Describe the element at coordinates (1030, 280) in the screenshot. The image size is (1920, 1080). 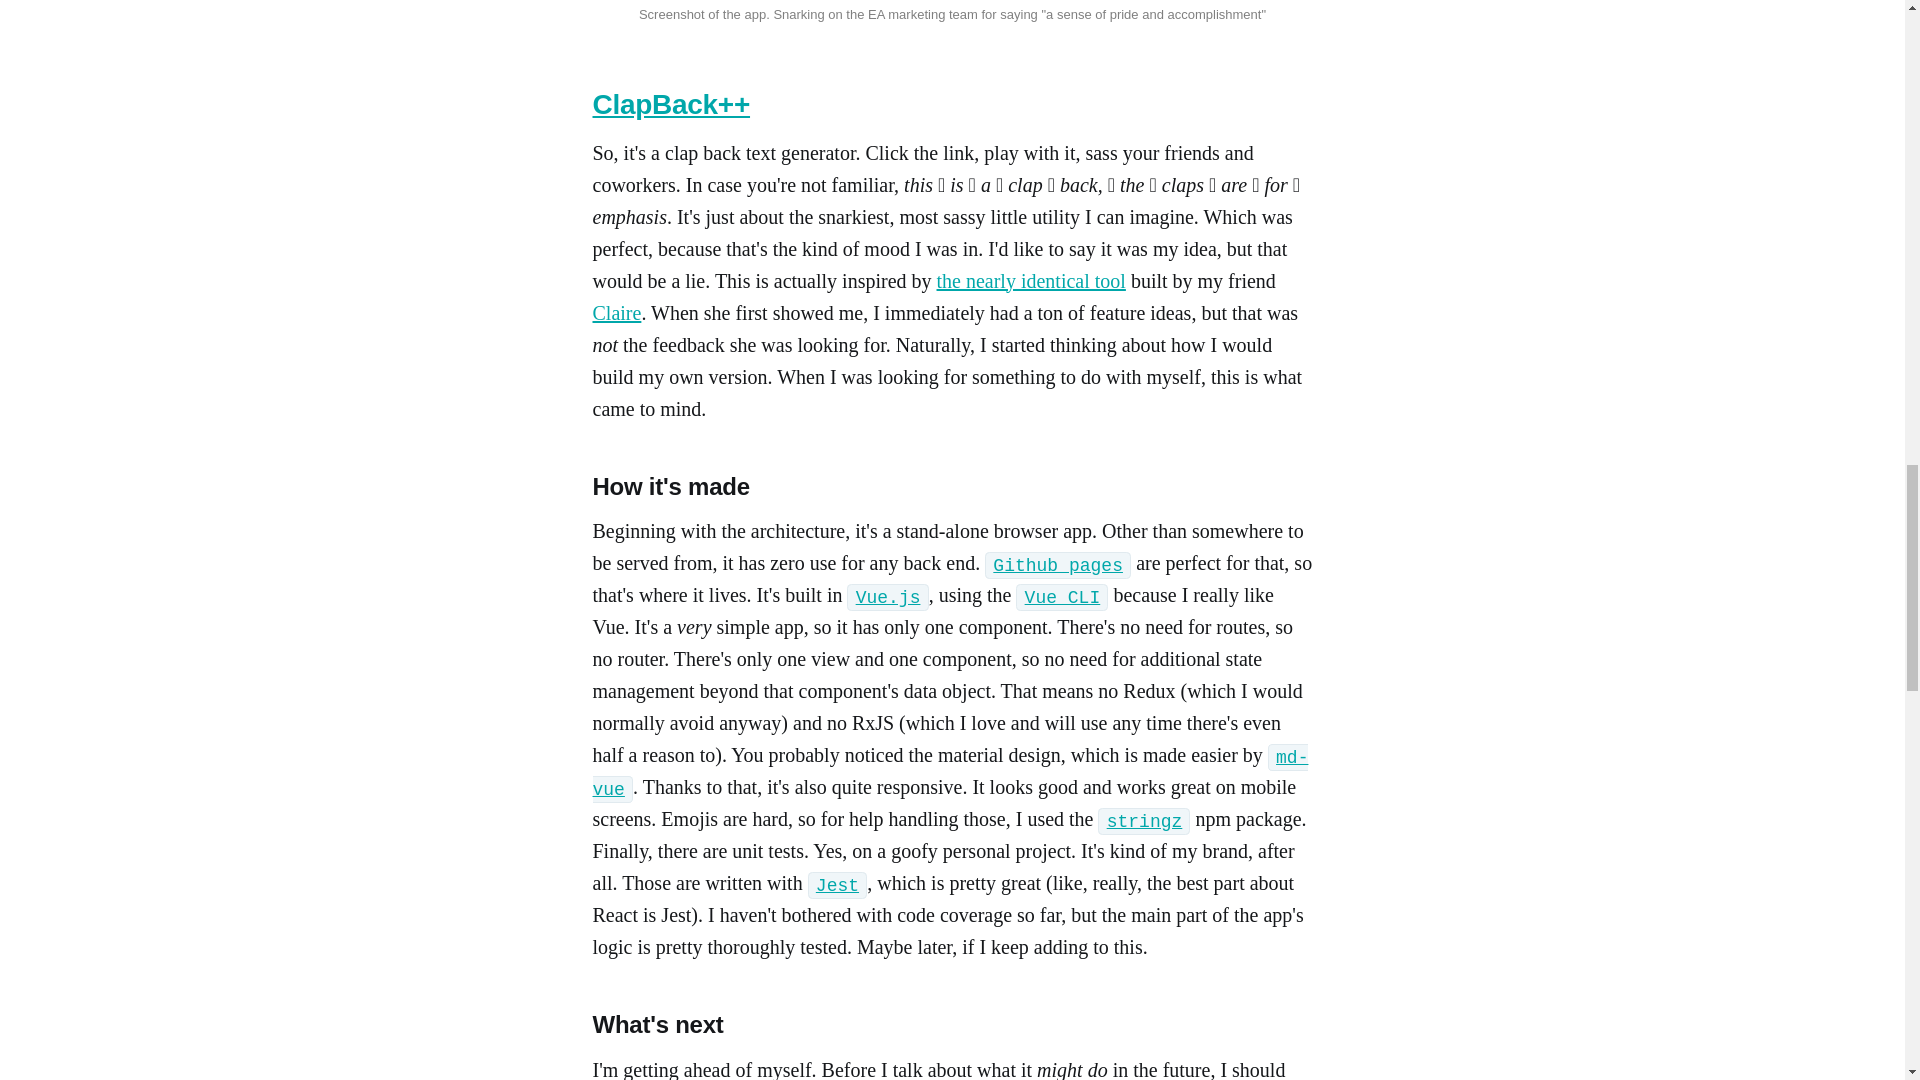
I see `the nearly identical tool` at that location.